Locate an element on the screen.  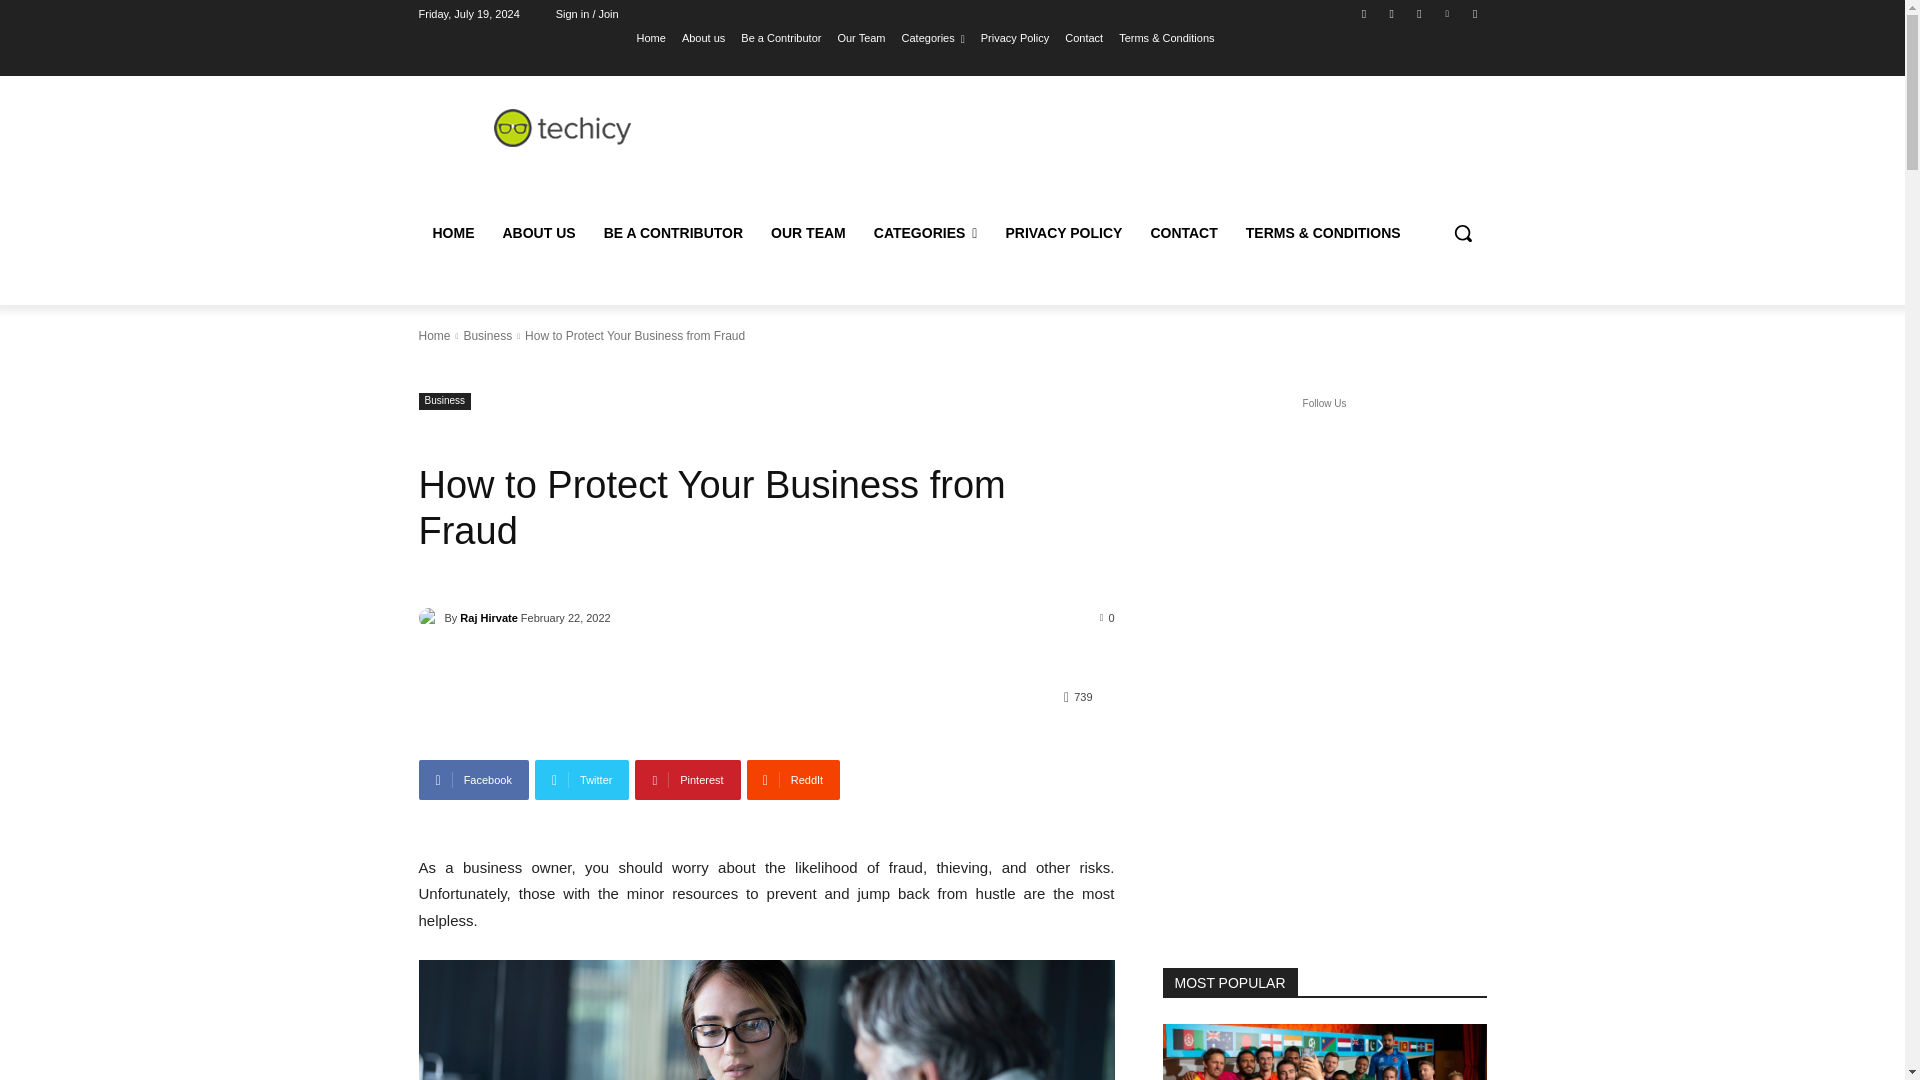
Facebook is located at coordinates (473, 780).